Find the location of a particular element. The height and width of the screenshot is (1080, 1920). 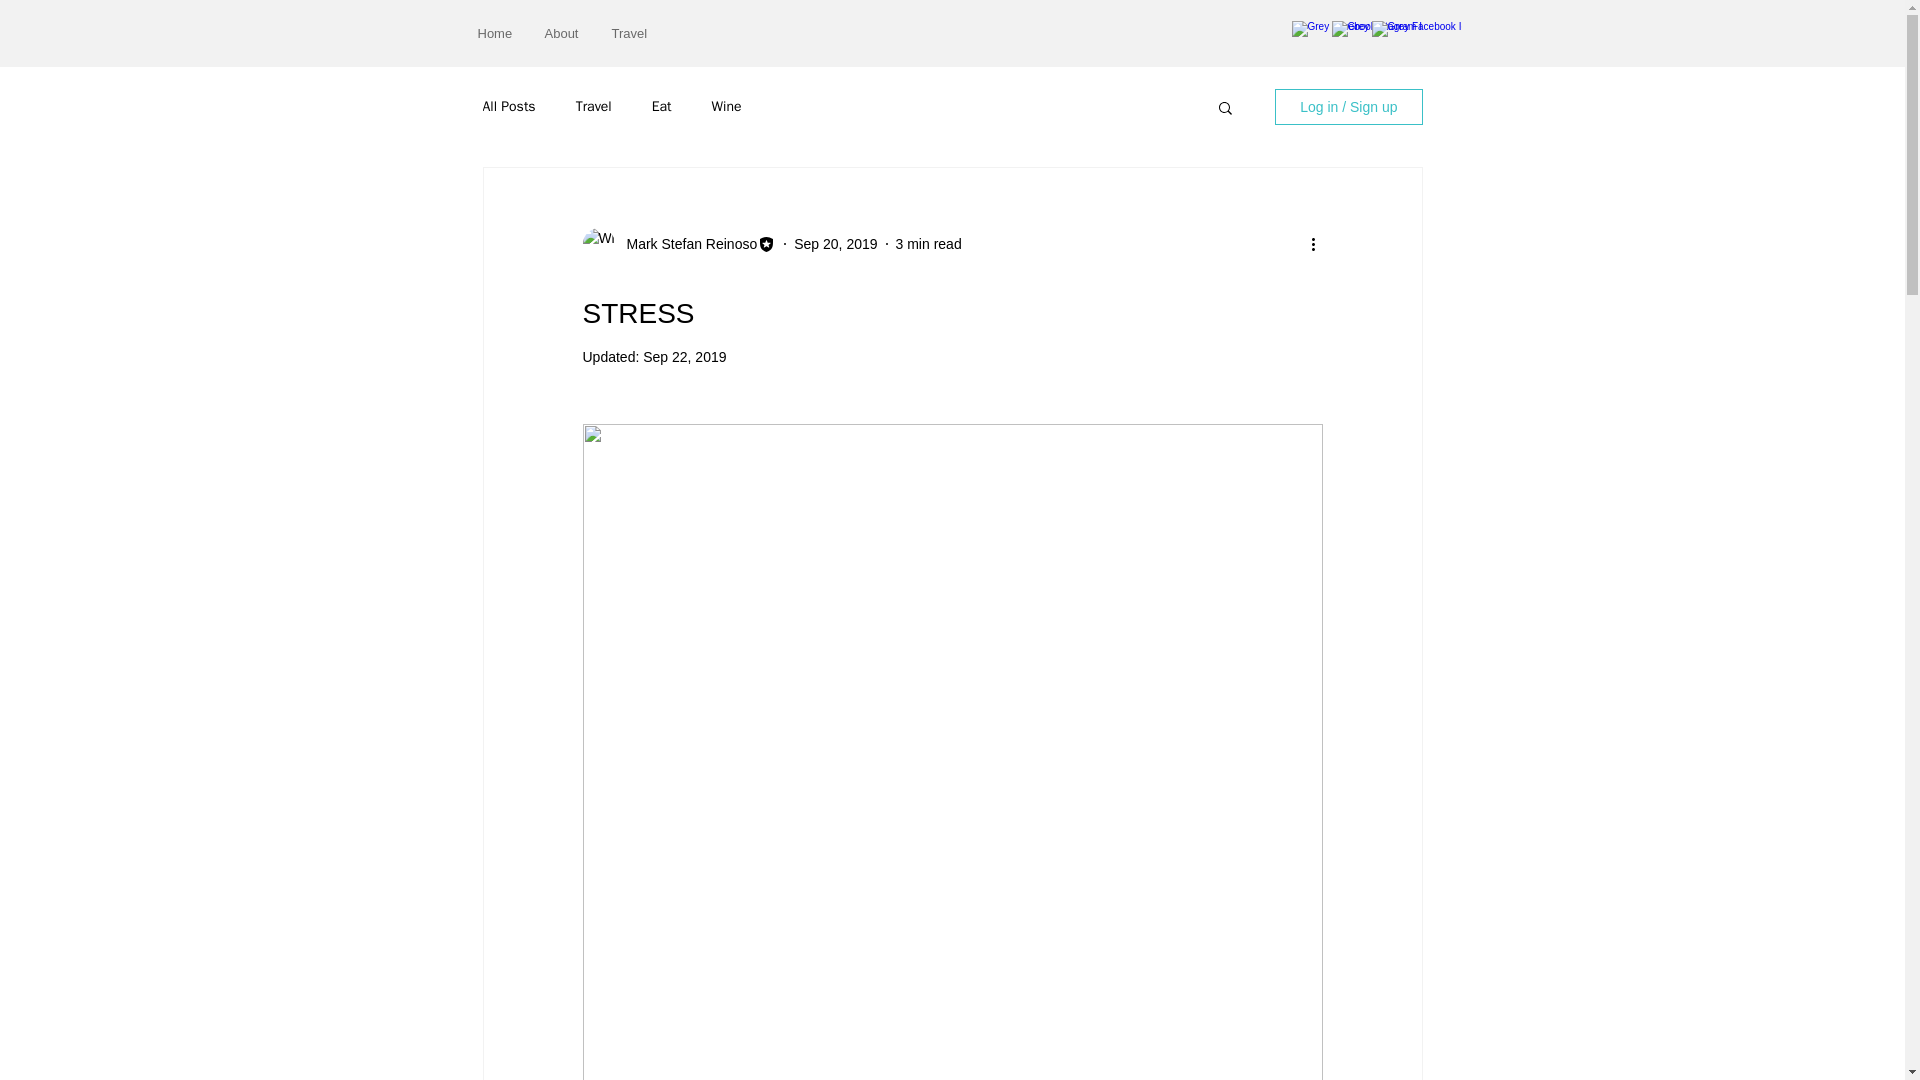

Mark Stefan Reinoso is located at coordinates (685, 244).